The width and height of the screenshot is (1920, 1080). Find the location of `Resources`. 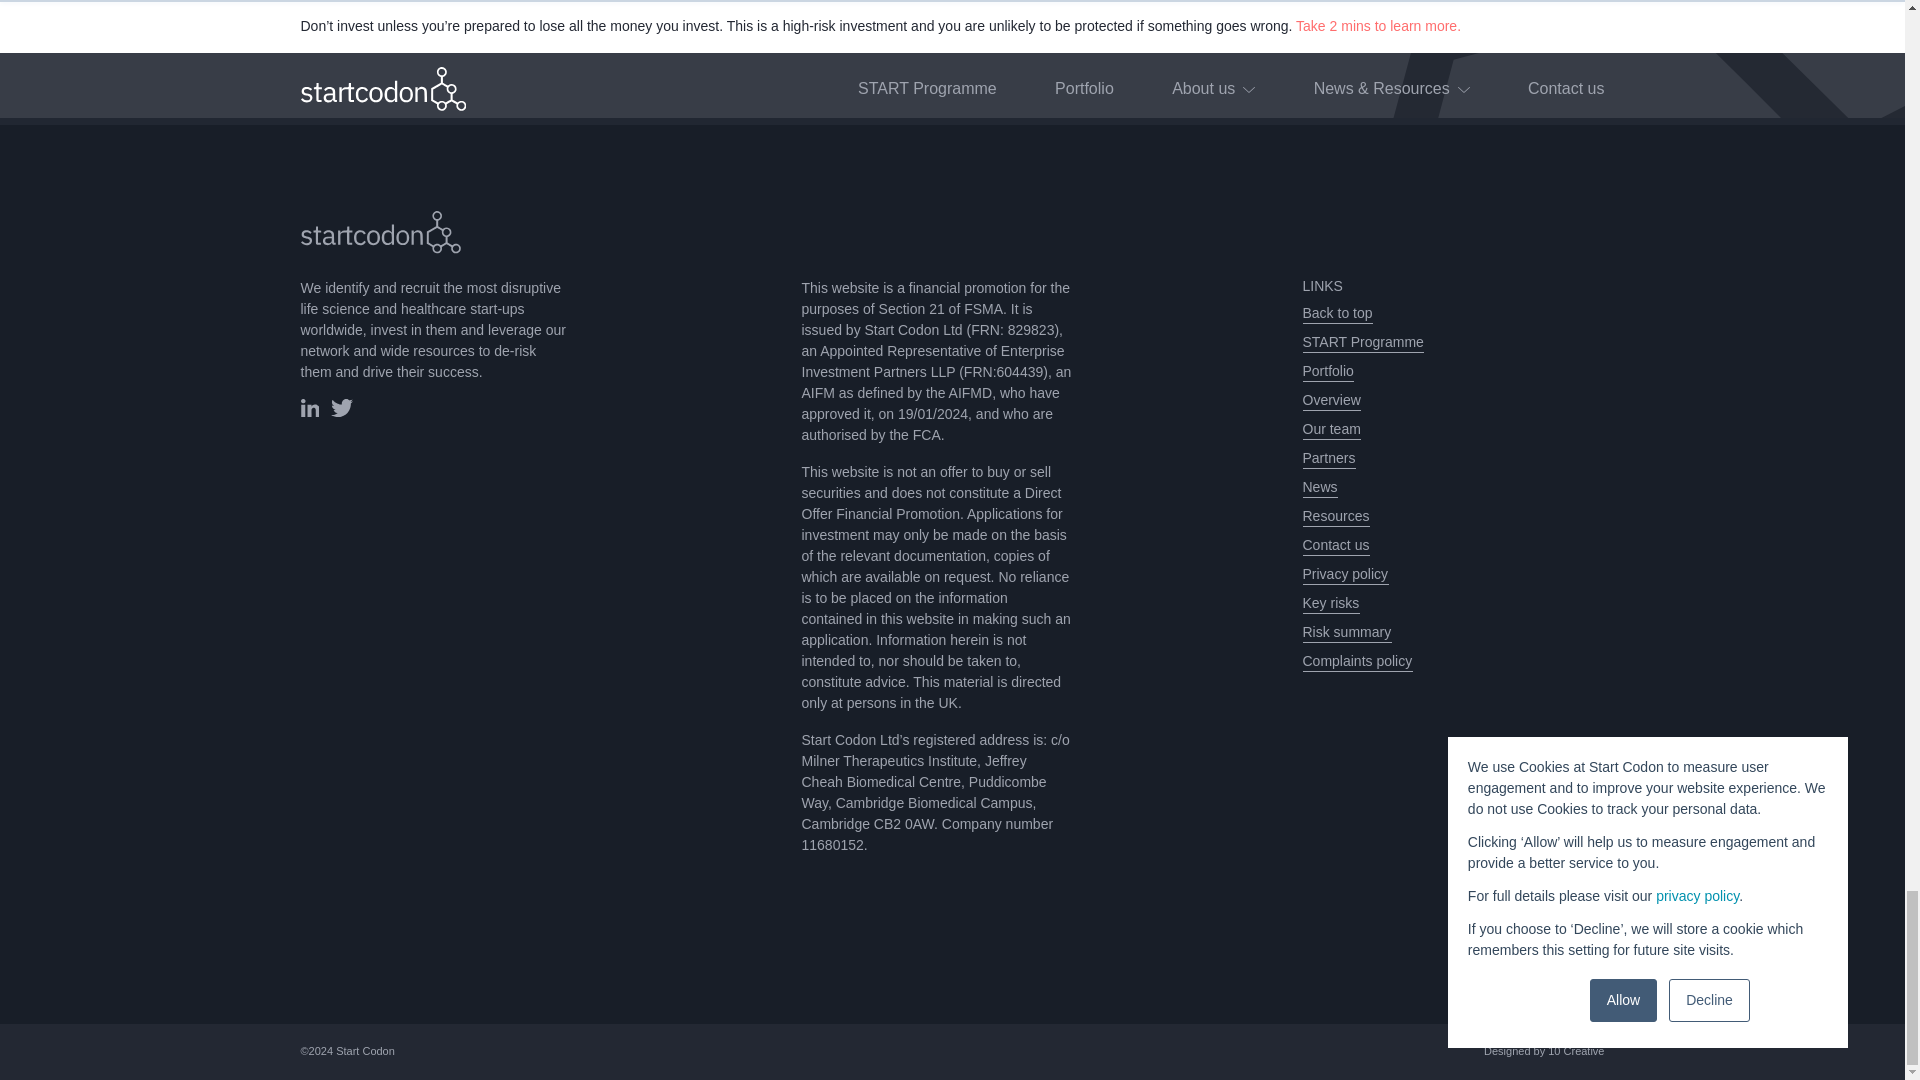

Resources is located at coordinates (1334, 516).